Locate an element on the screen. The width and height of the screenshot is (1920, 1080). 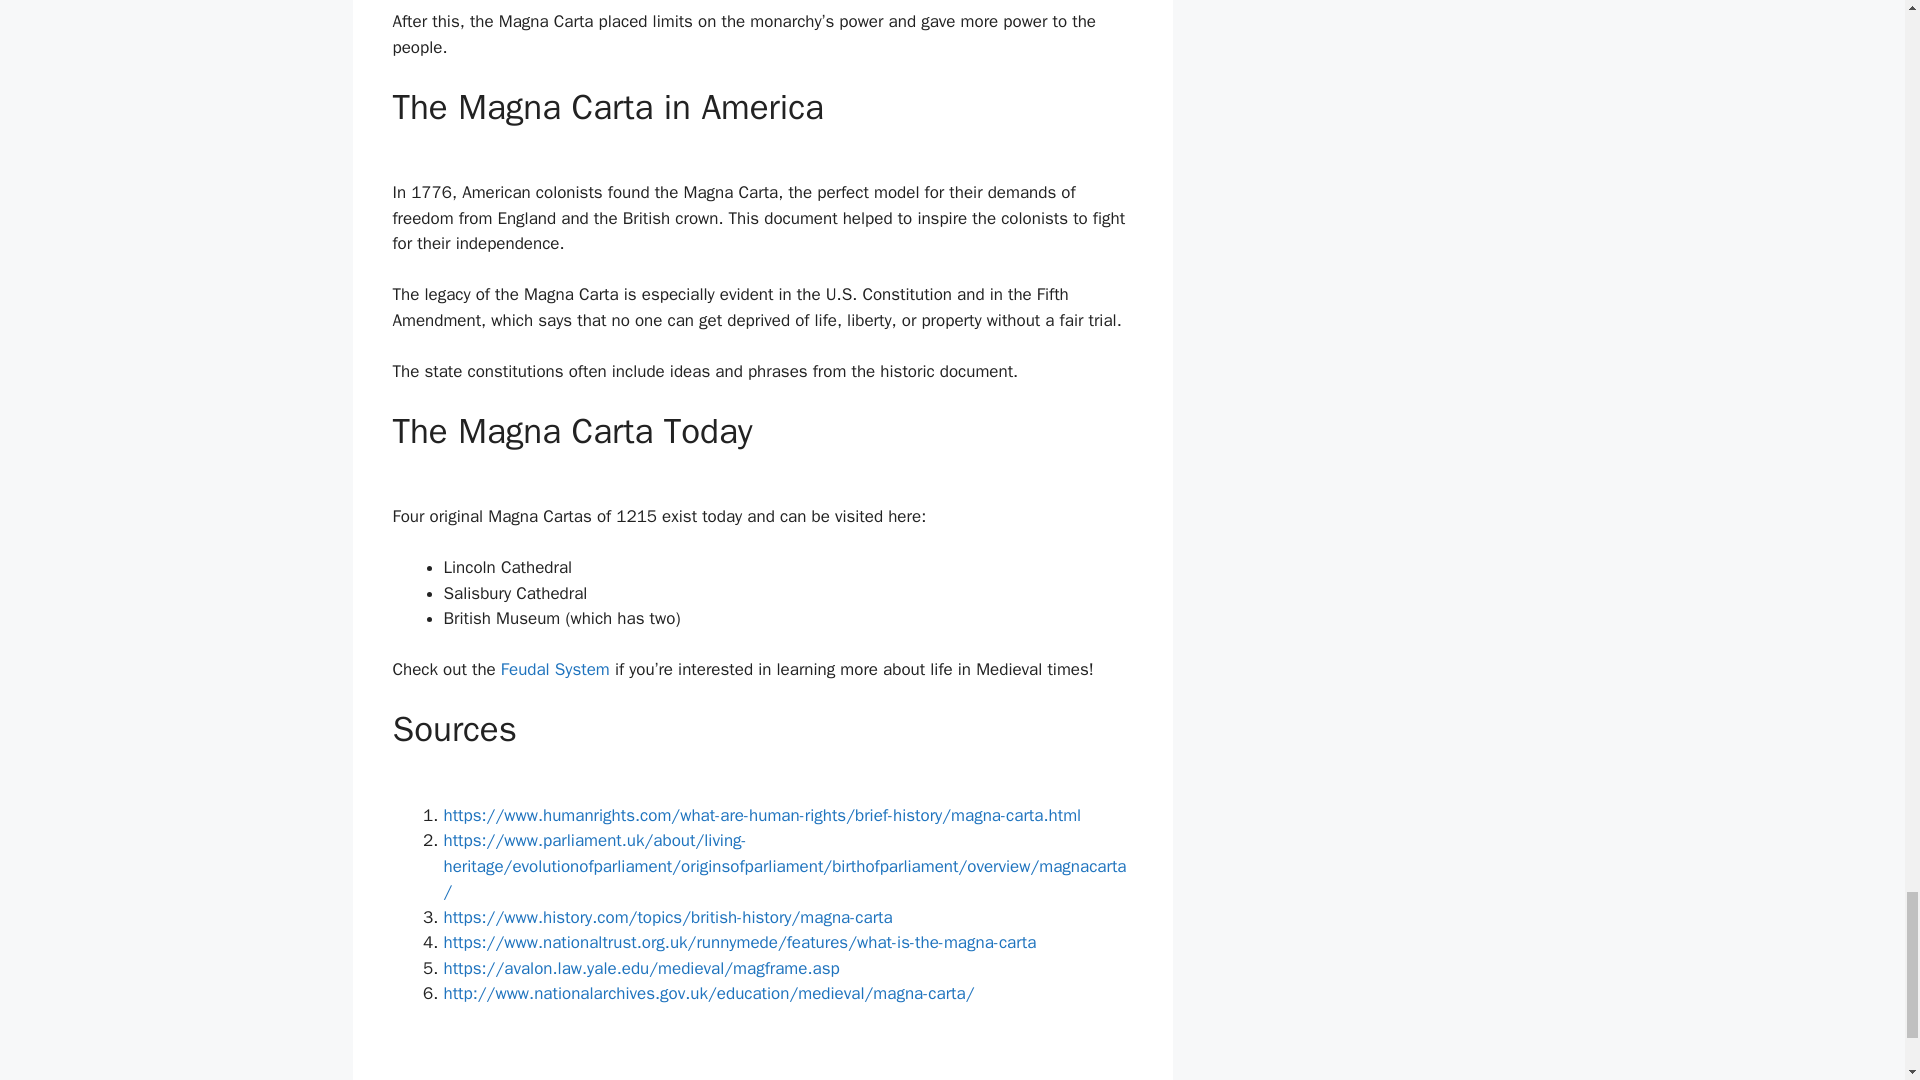
Feudal System is located at coordinates (556, 669).